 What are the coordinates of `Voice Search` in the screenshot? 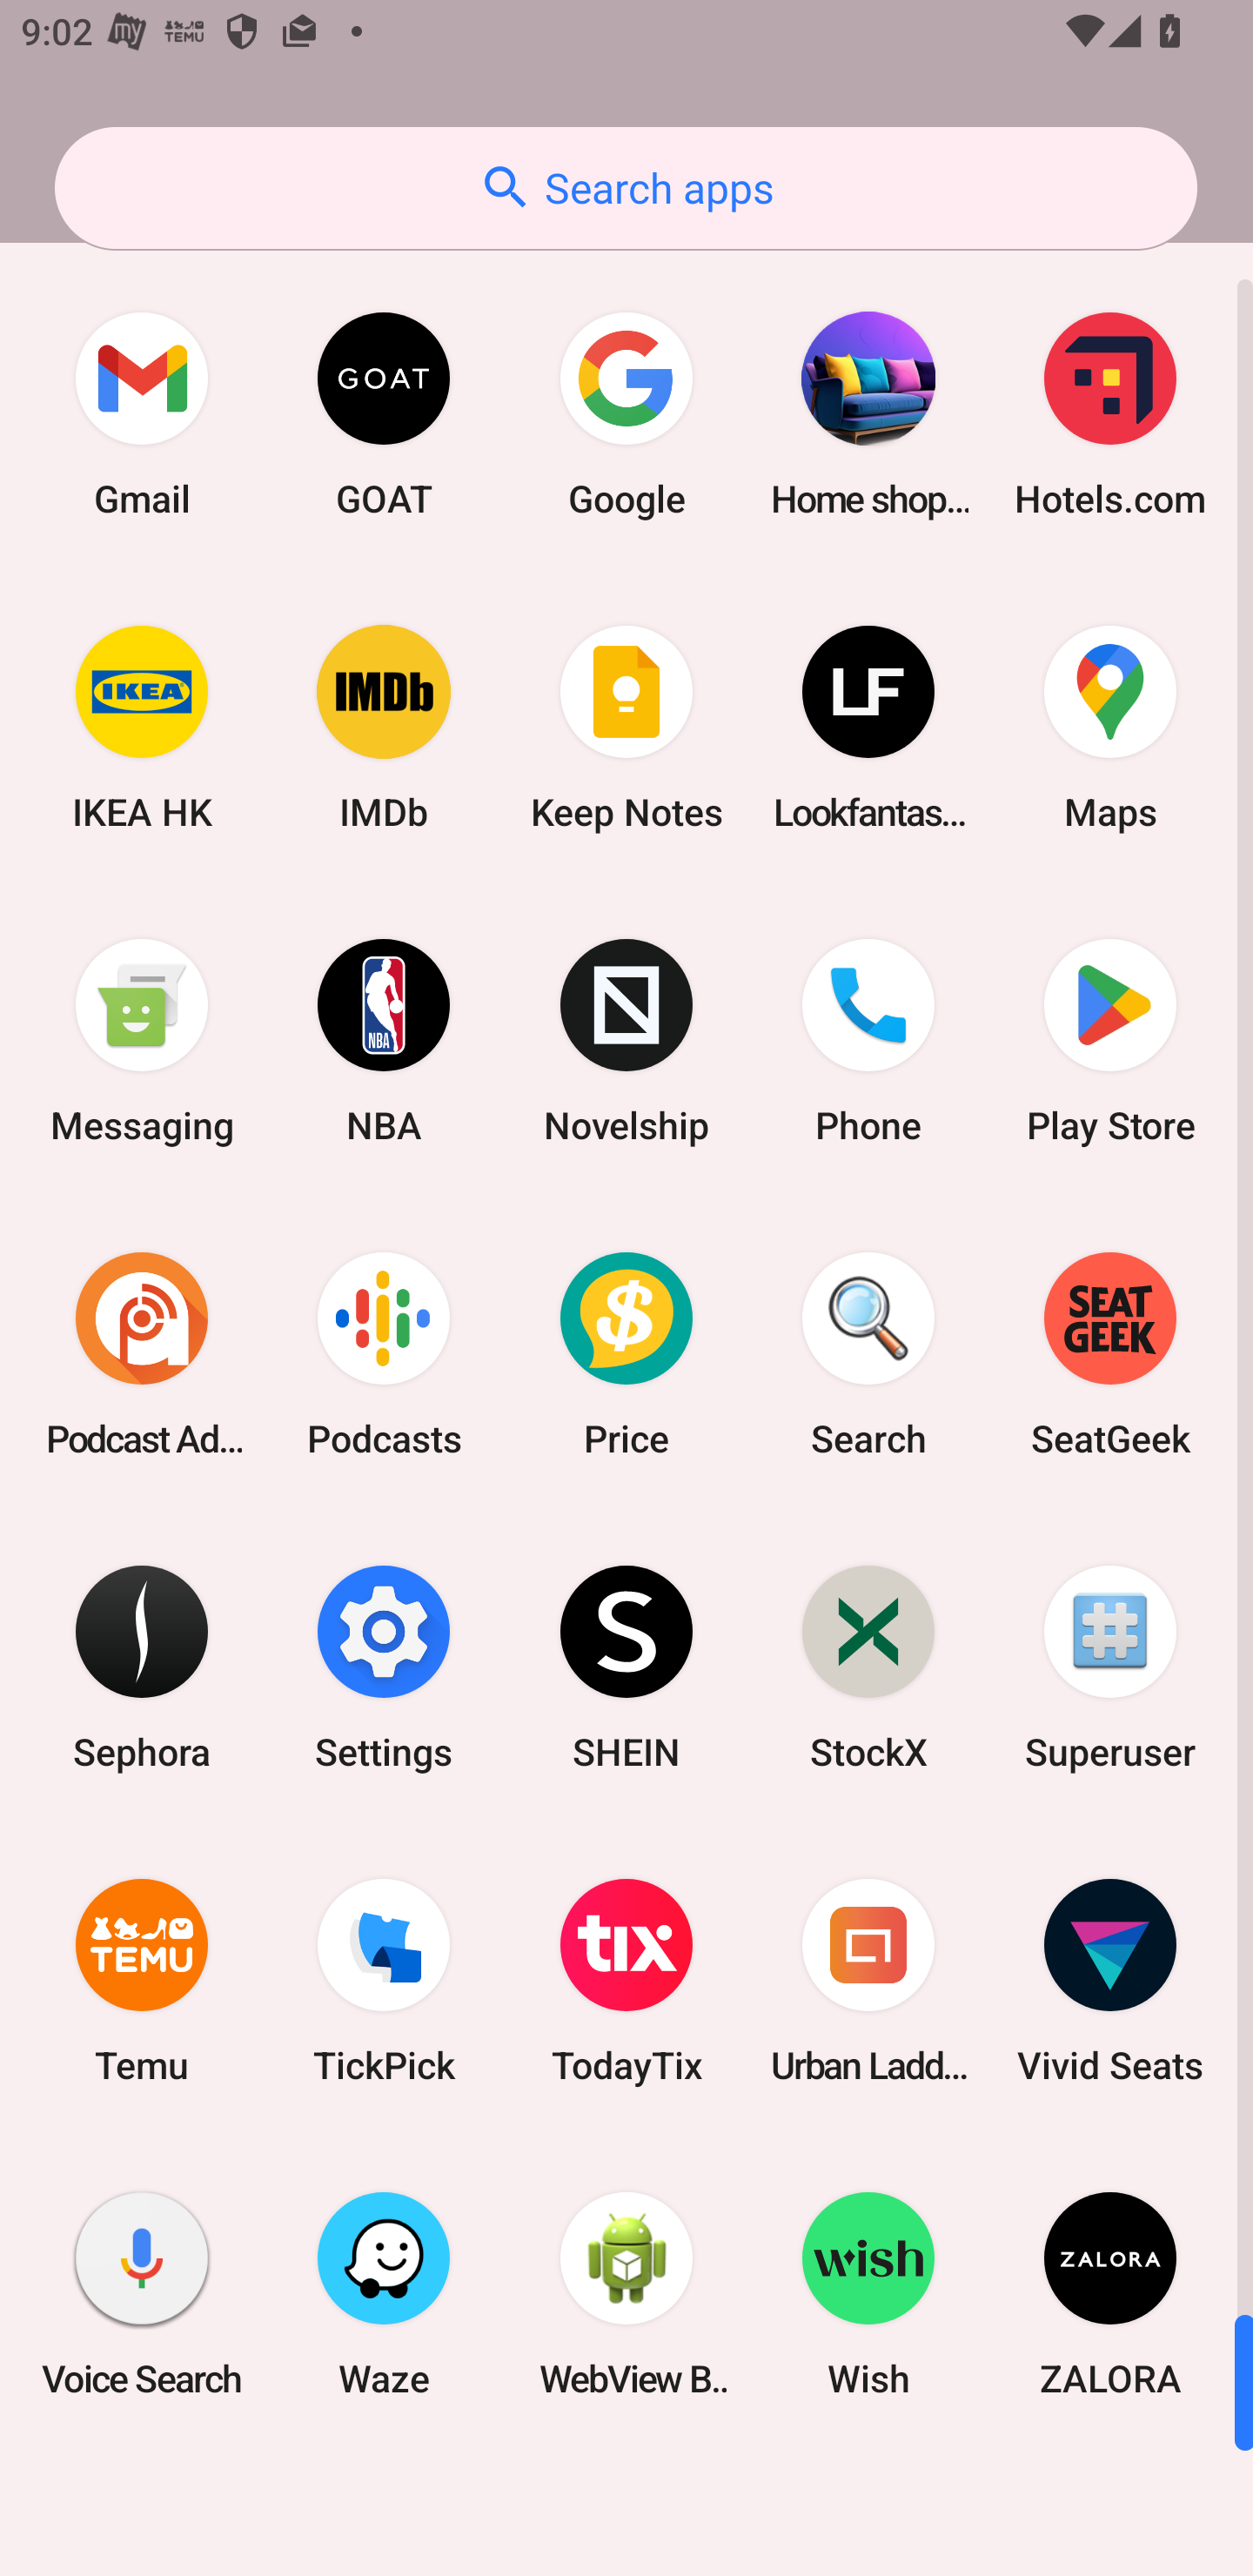 It's located at (142, 2293).